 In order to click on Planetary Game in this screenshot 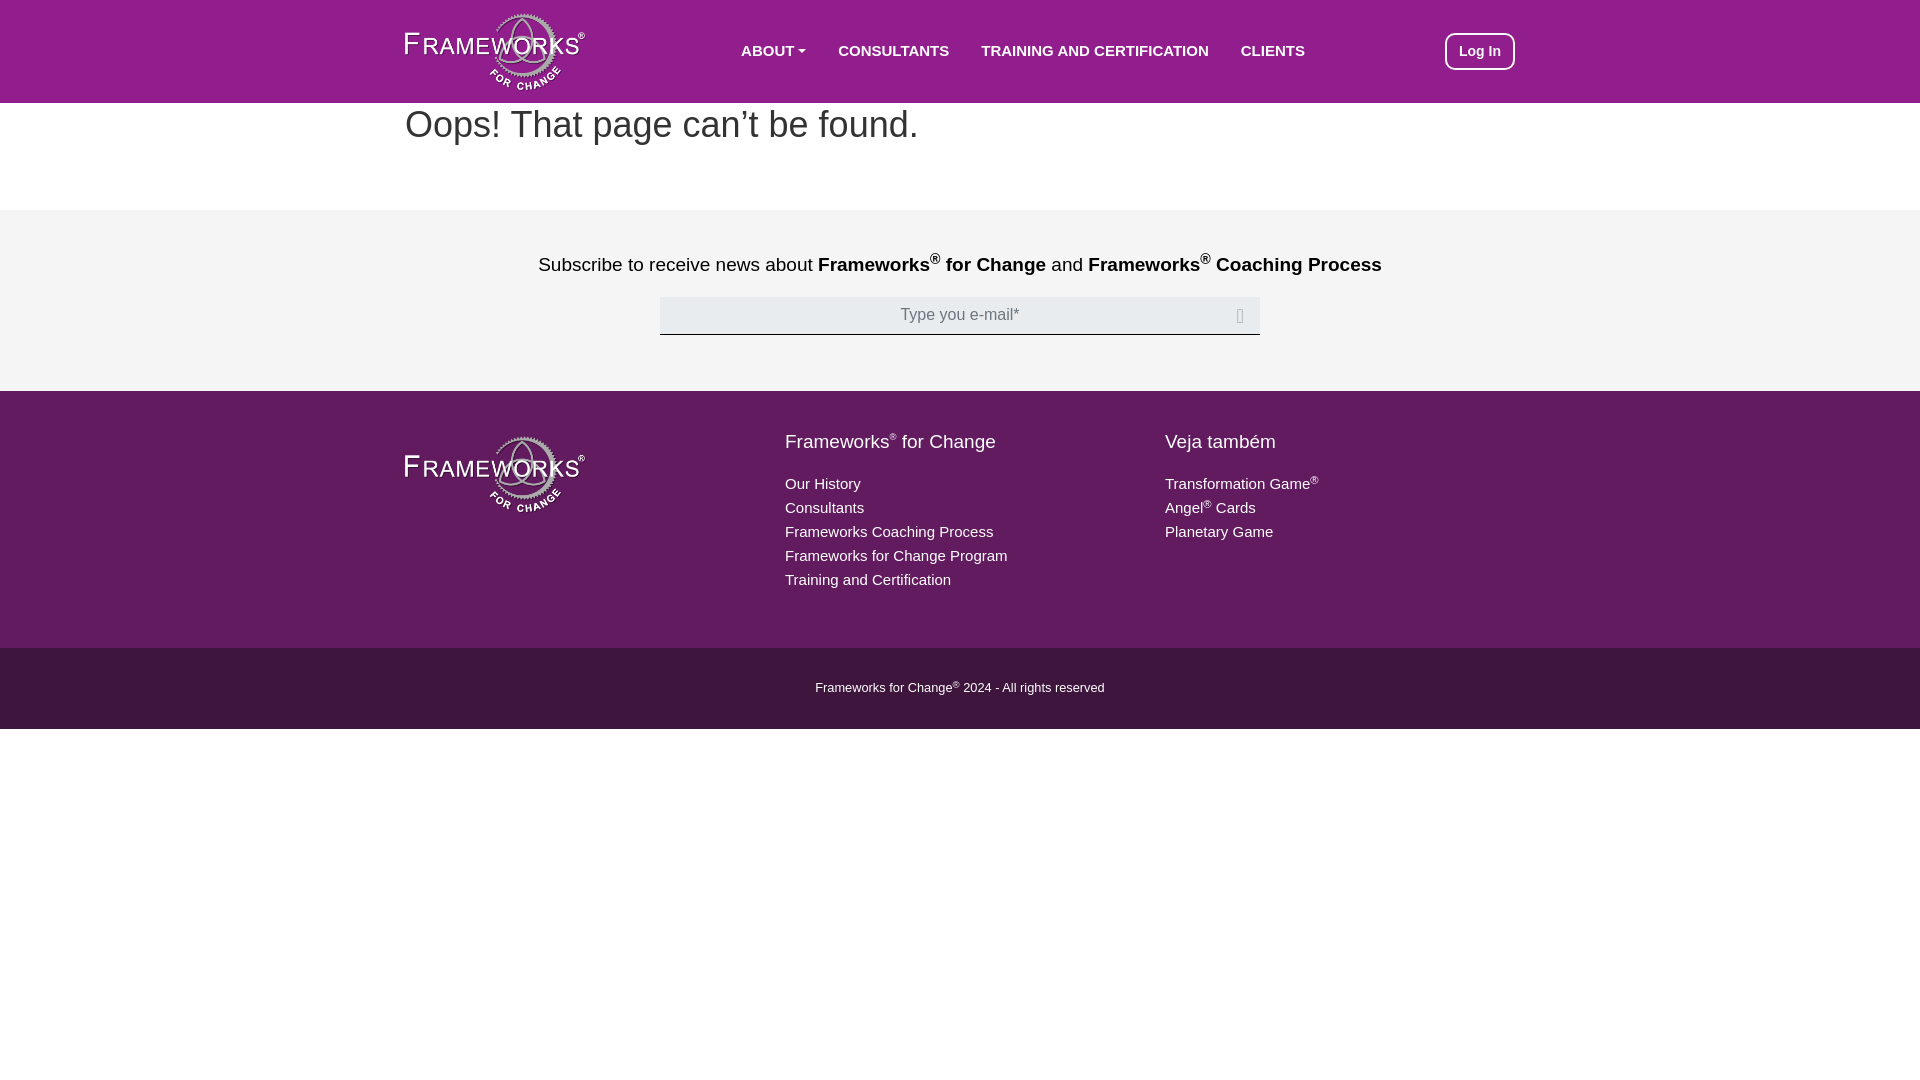, I will do `click(1218, 531)`.